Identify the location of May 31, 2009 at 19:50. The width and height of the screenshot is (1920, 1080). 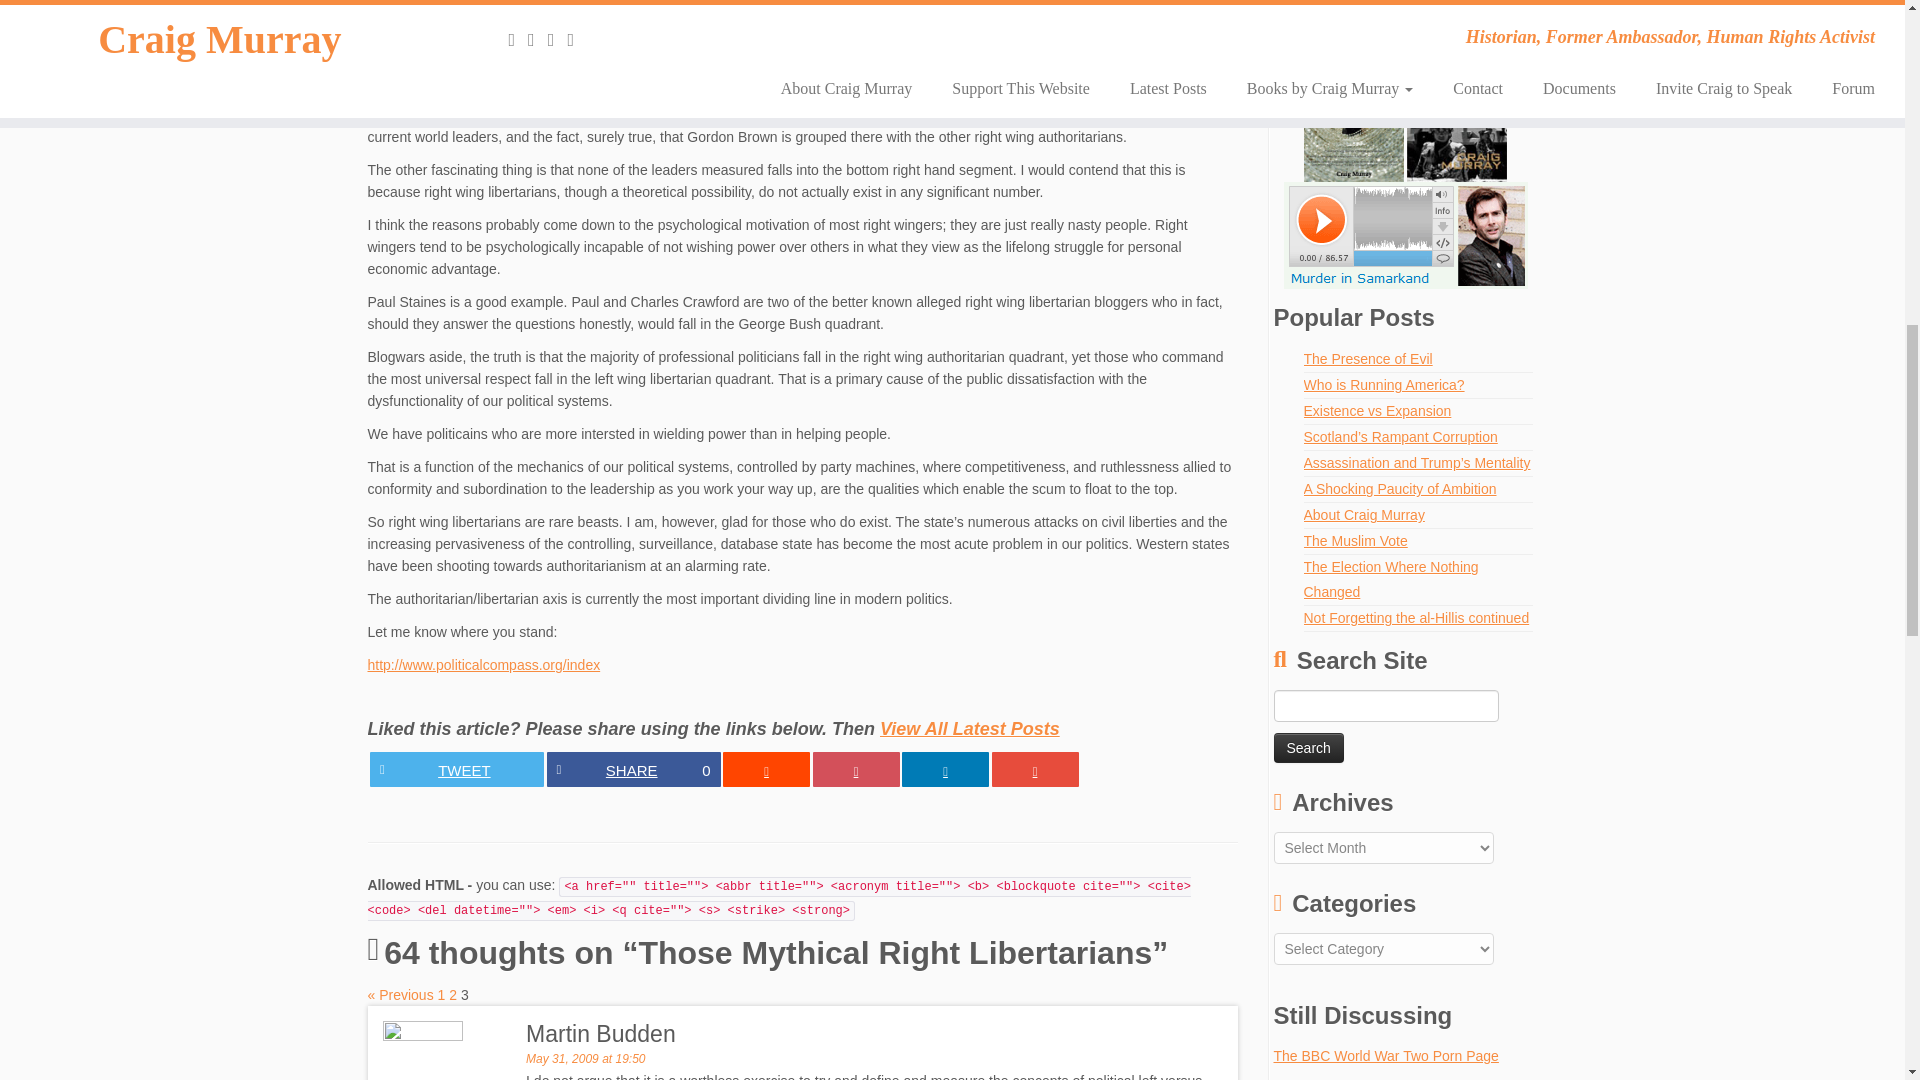
(586, 1058).